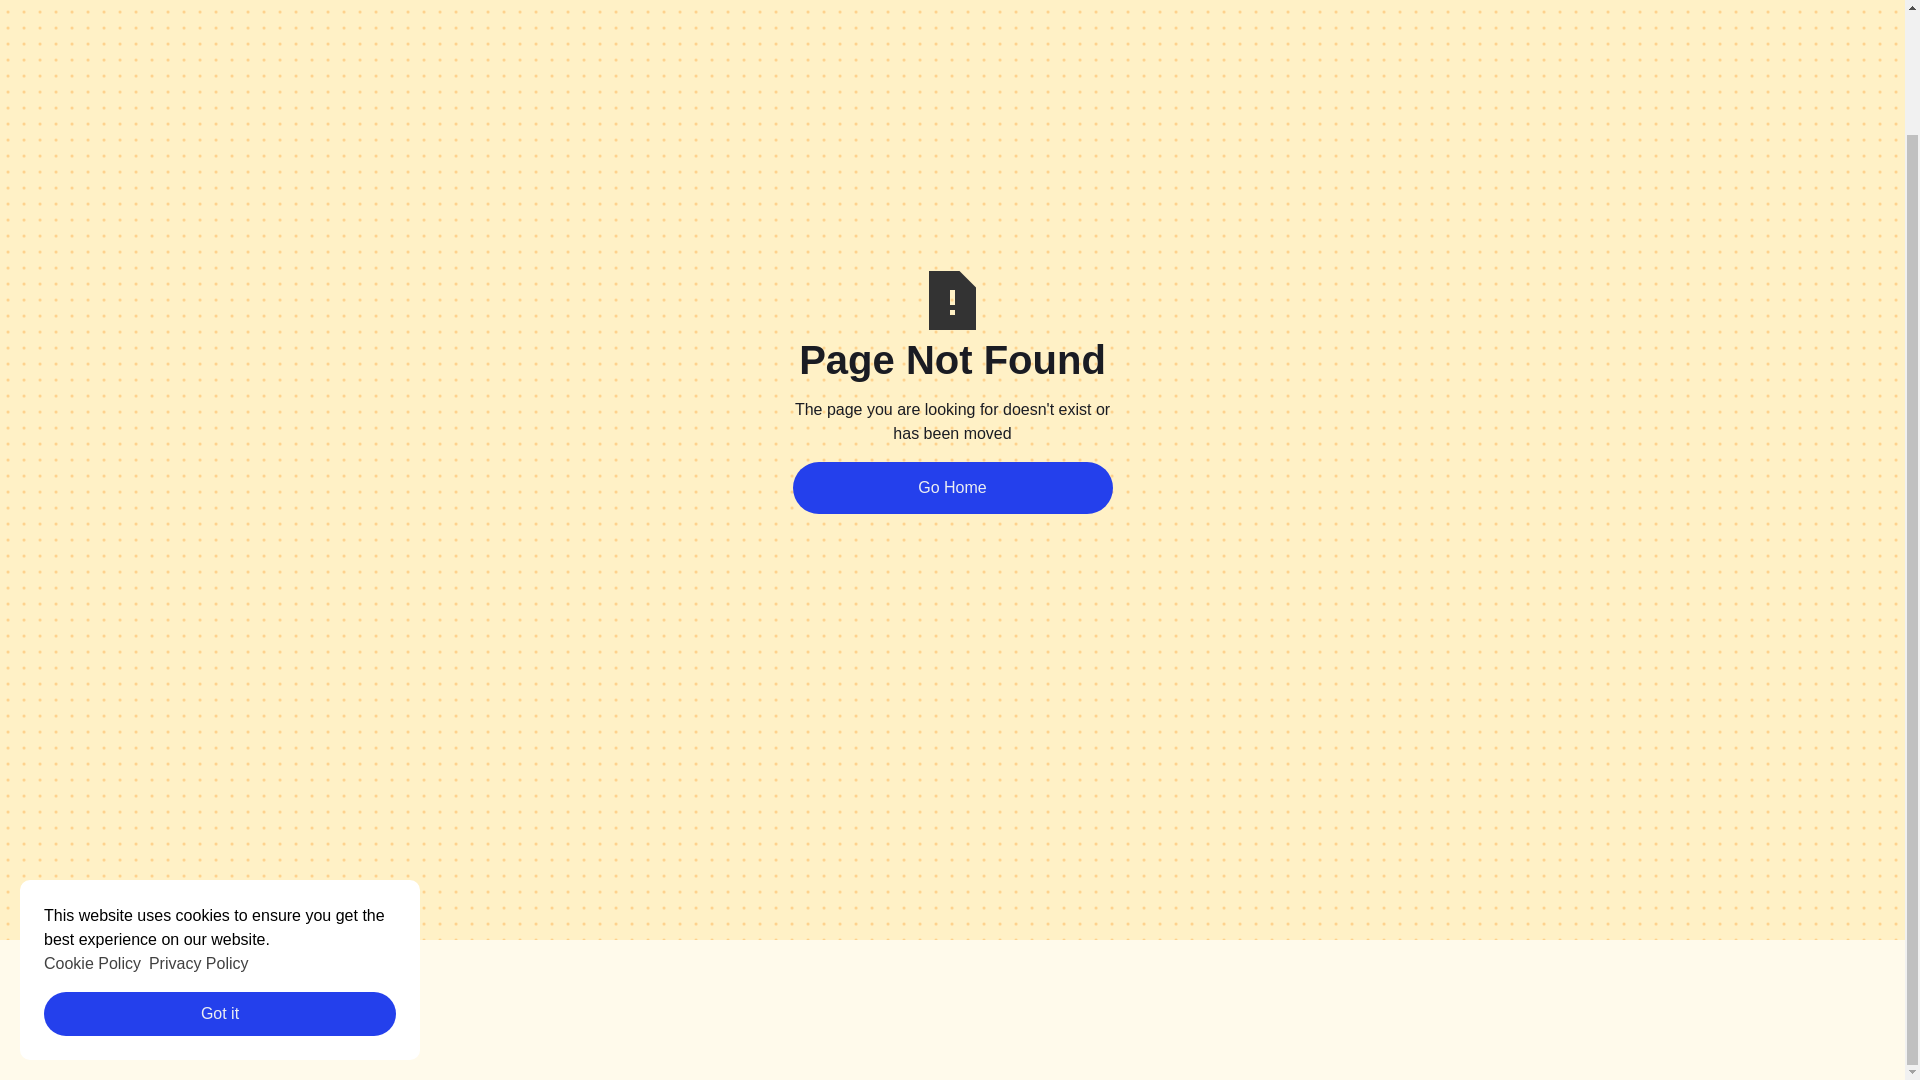 Image resolution: width=1920 pixels, height=1080 pixels. I want to click on Go Home, so click(951, 488).